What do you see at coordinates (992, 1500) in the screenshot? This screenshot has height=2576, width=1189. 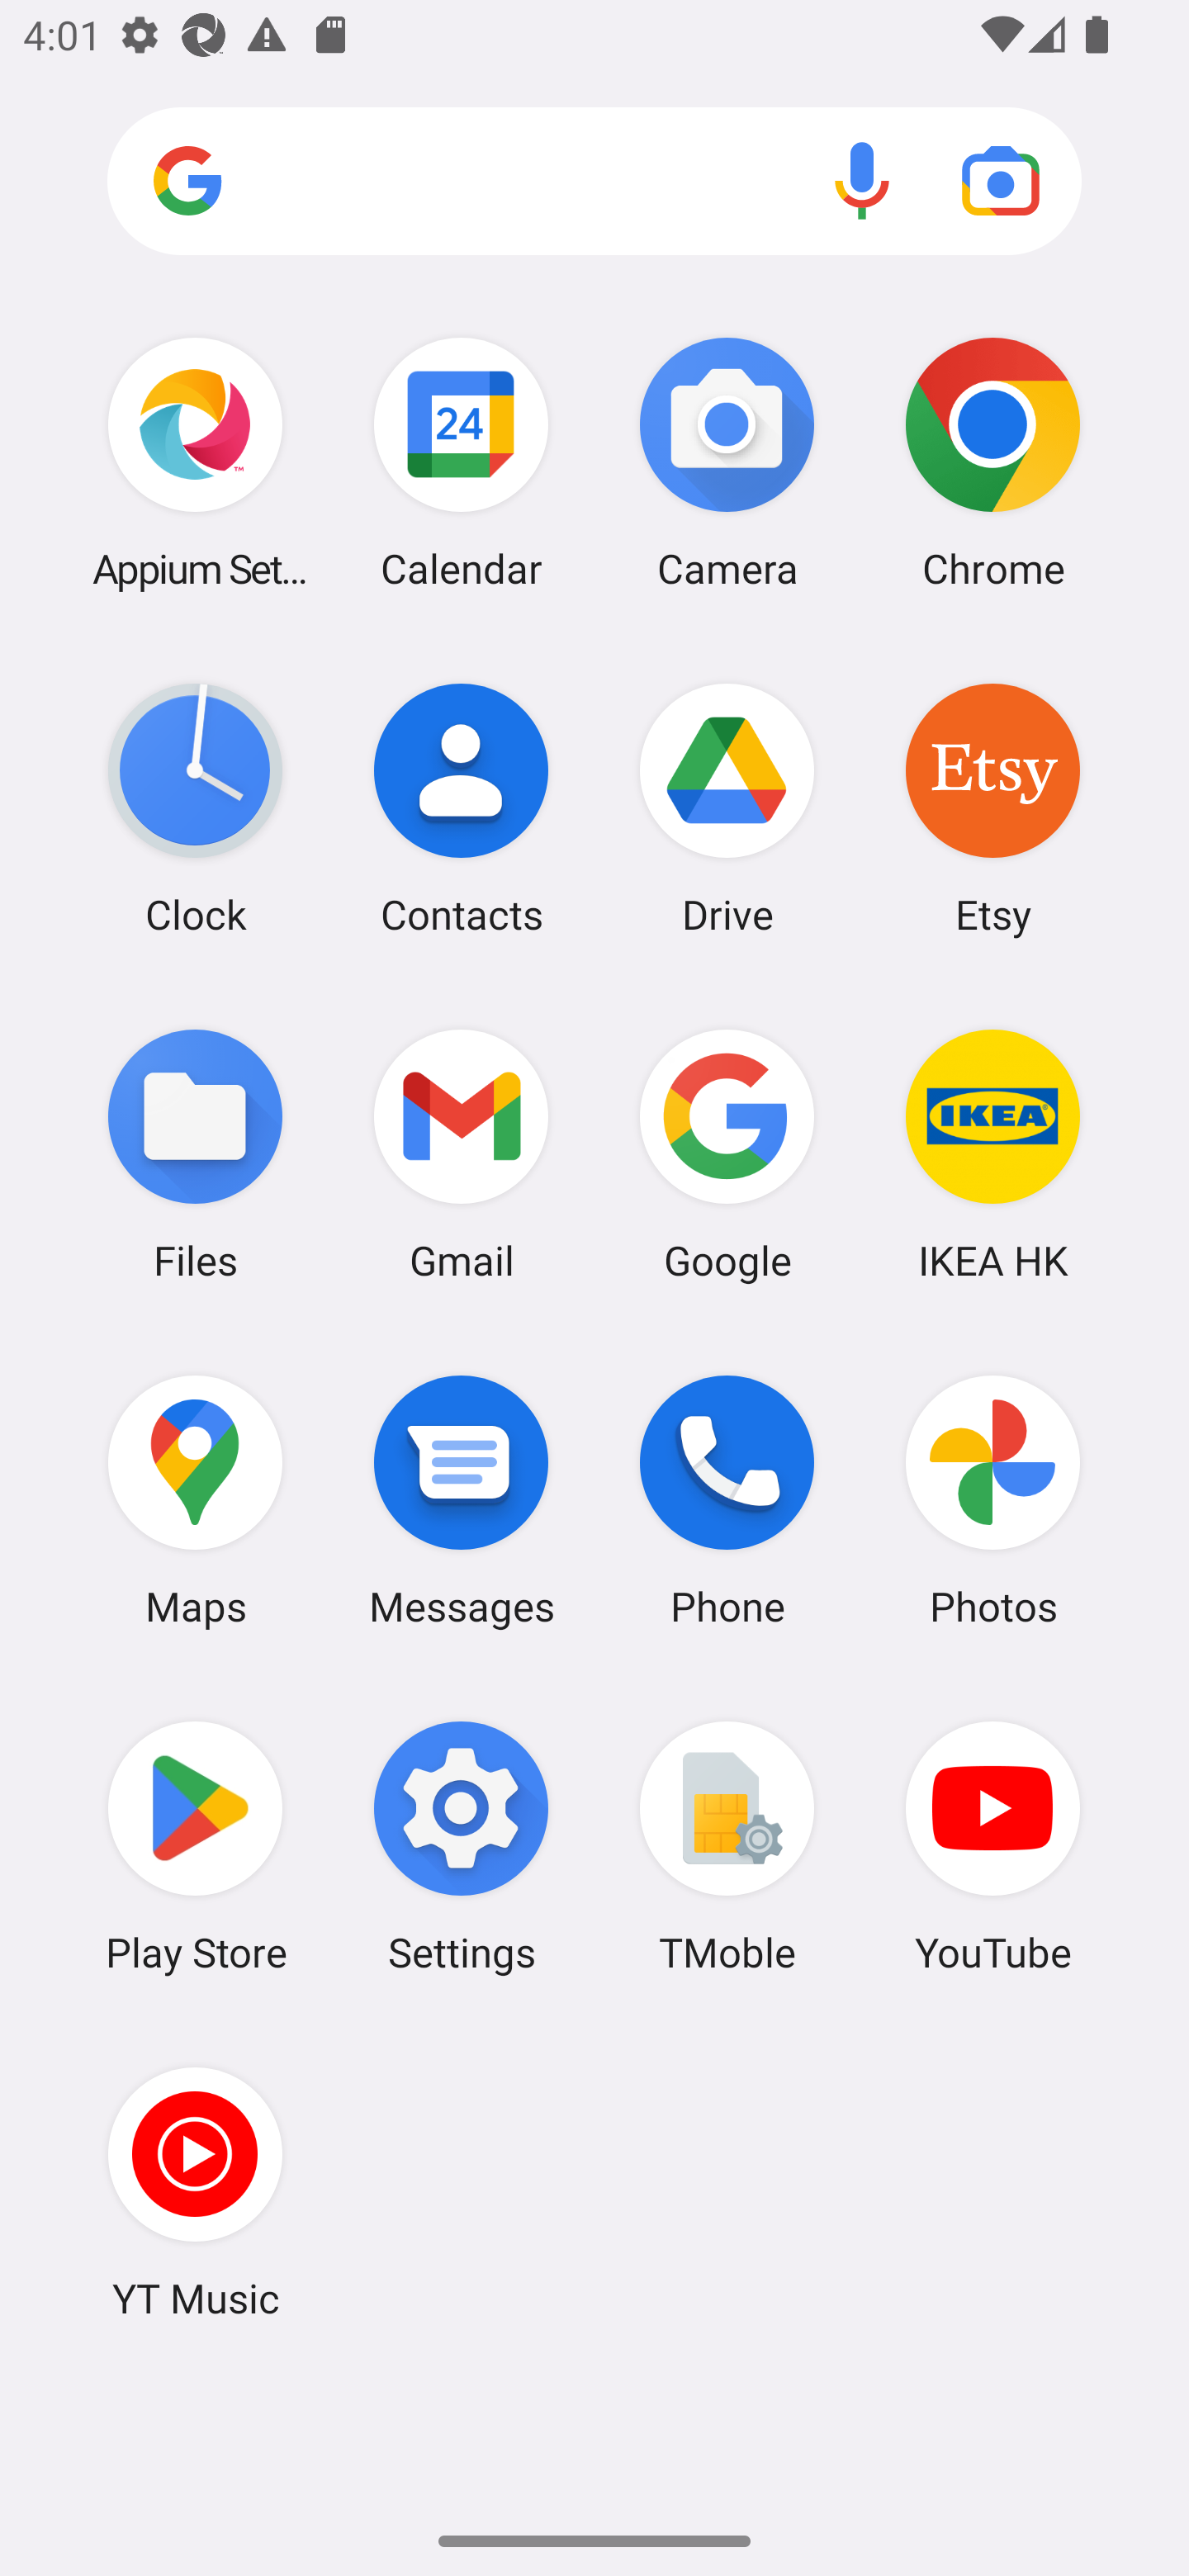 I see `Photos` at bounding box center [992, 1500].